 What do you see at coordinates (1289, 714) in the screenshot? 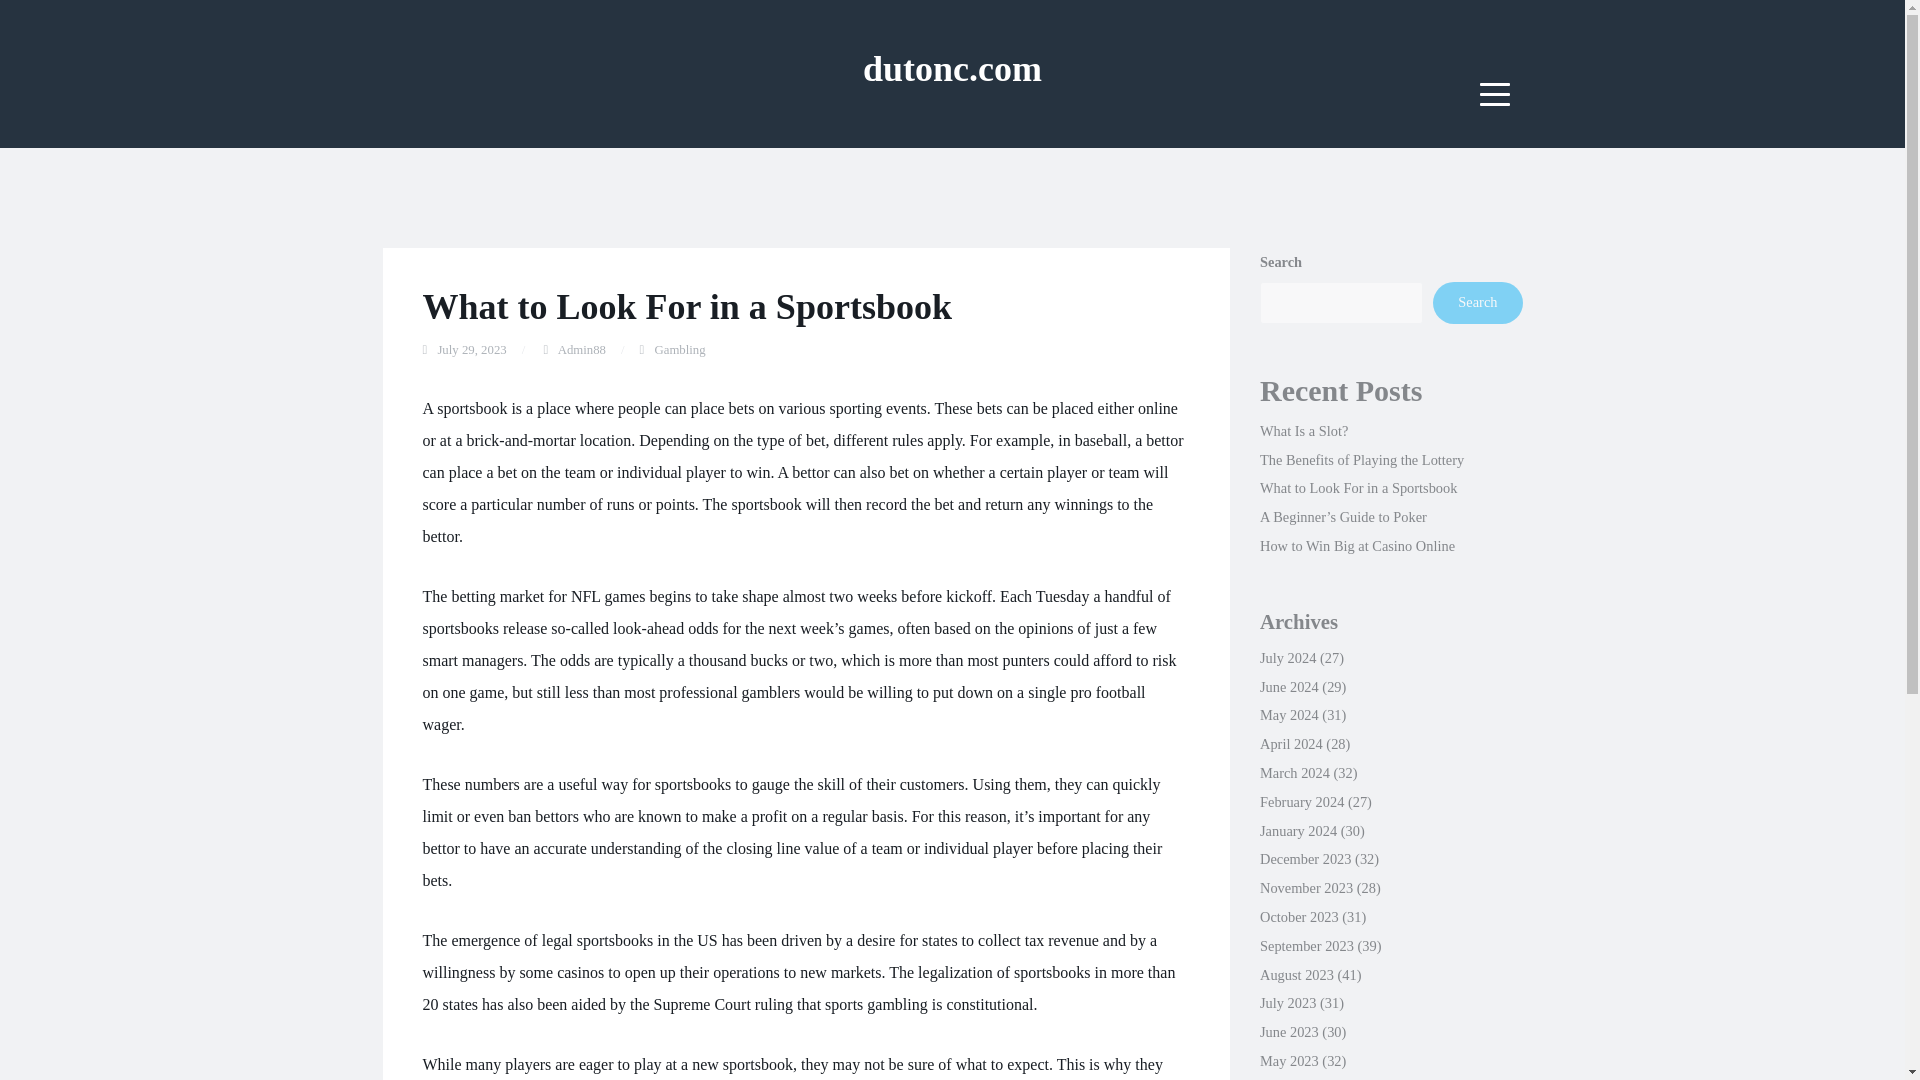
I see `May 2024` at bounding box center [1289, 714].